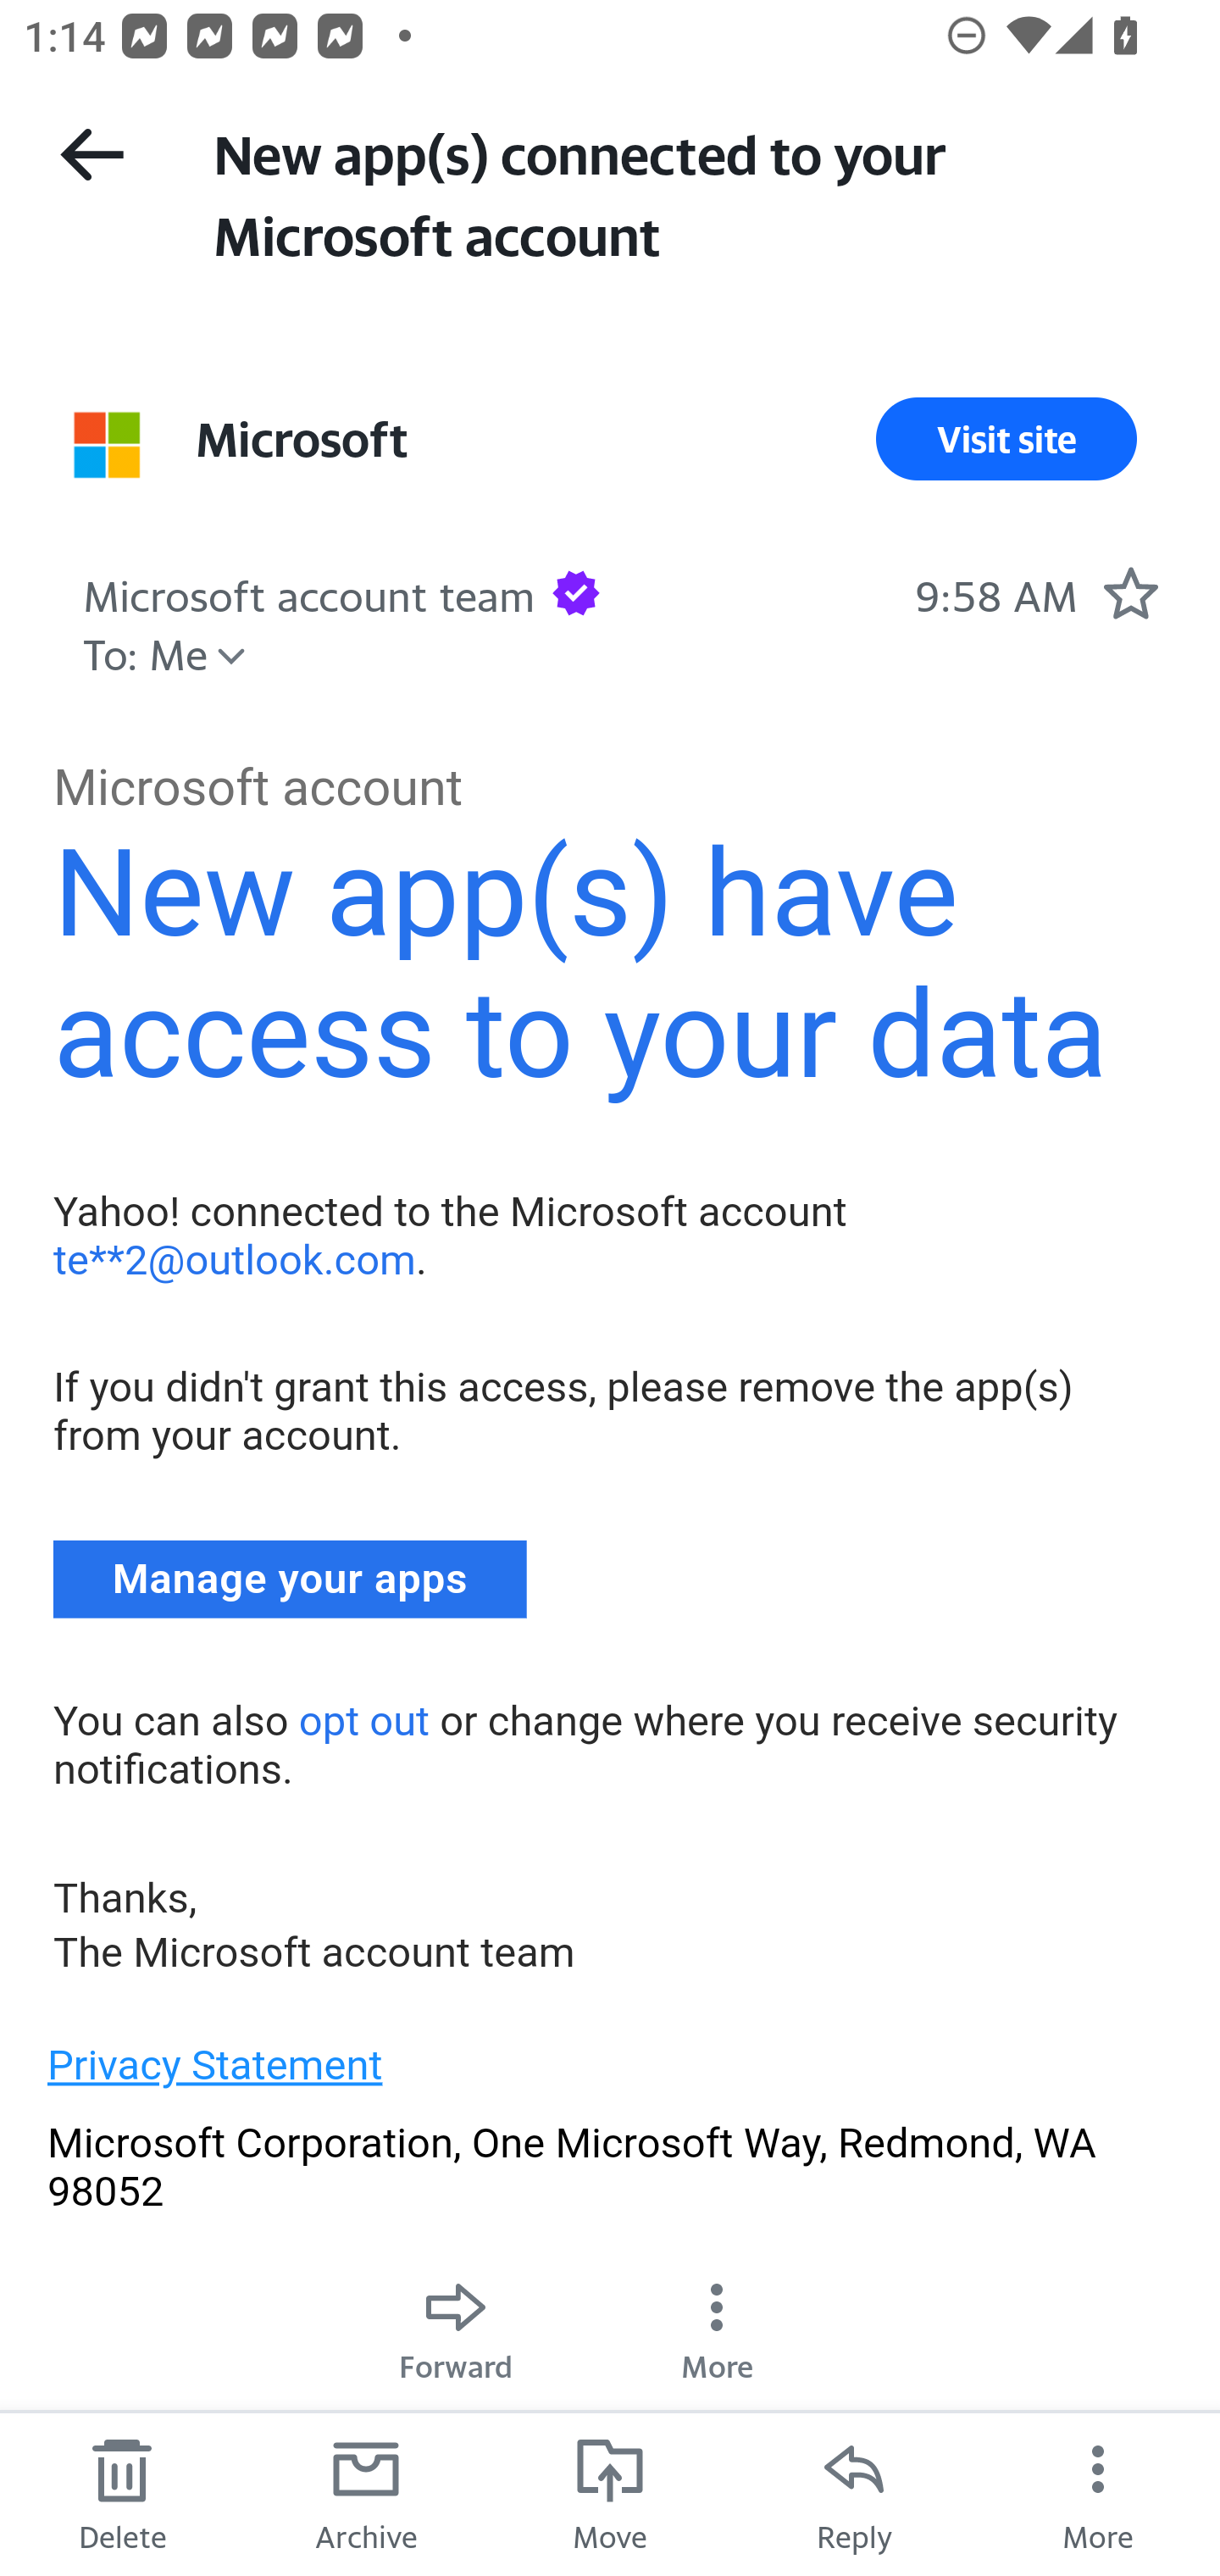 This screenshot has width=1220, height=2576. Describe the element at coordinates (717, 2324) in the screenshot. I see `More` at that location.